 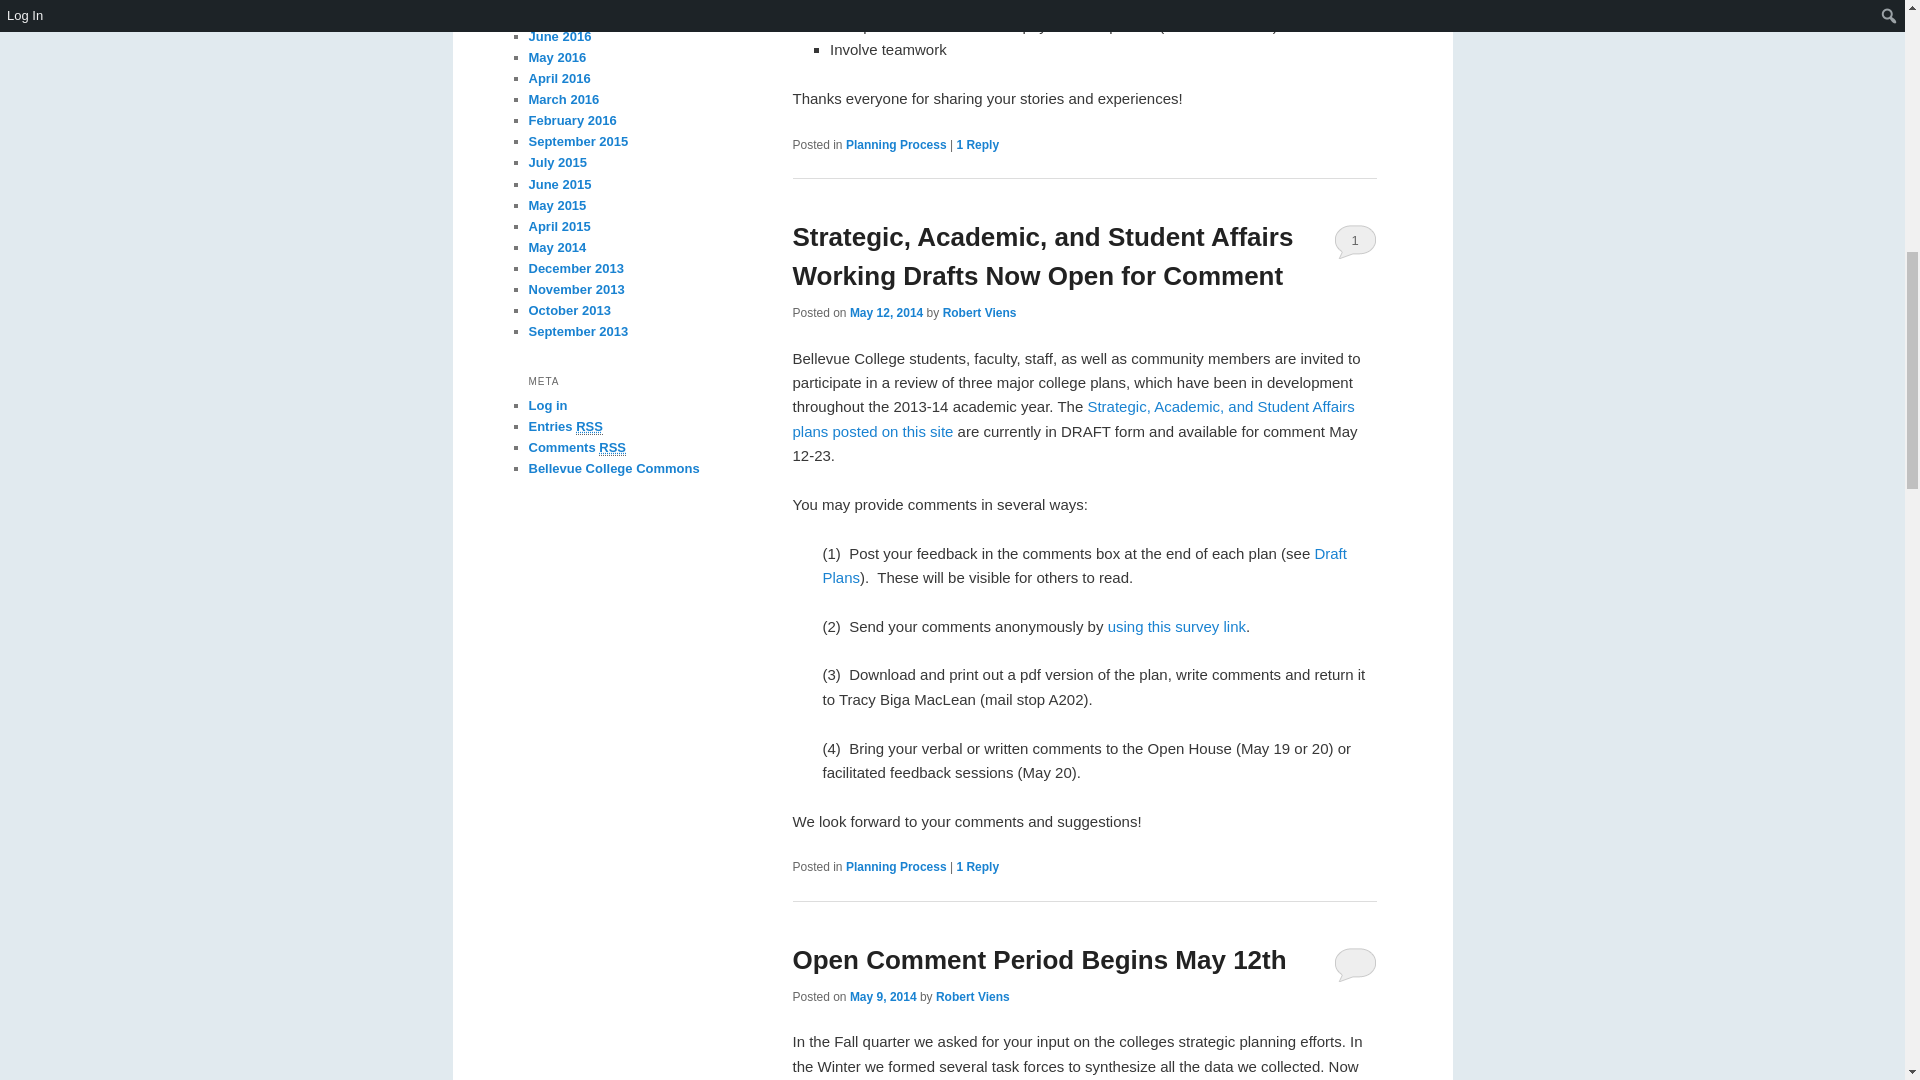 I want to click on Draft Plans, so click(x=1083, y=566).